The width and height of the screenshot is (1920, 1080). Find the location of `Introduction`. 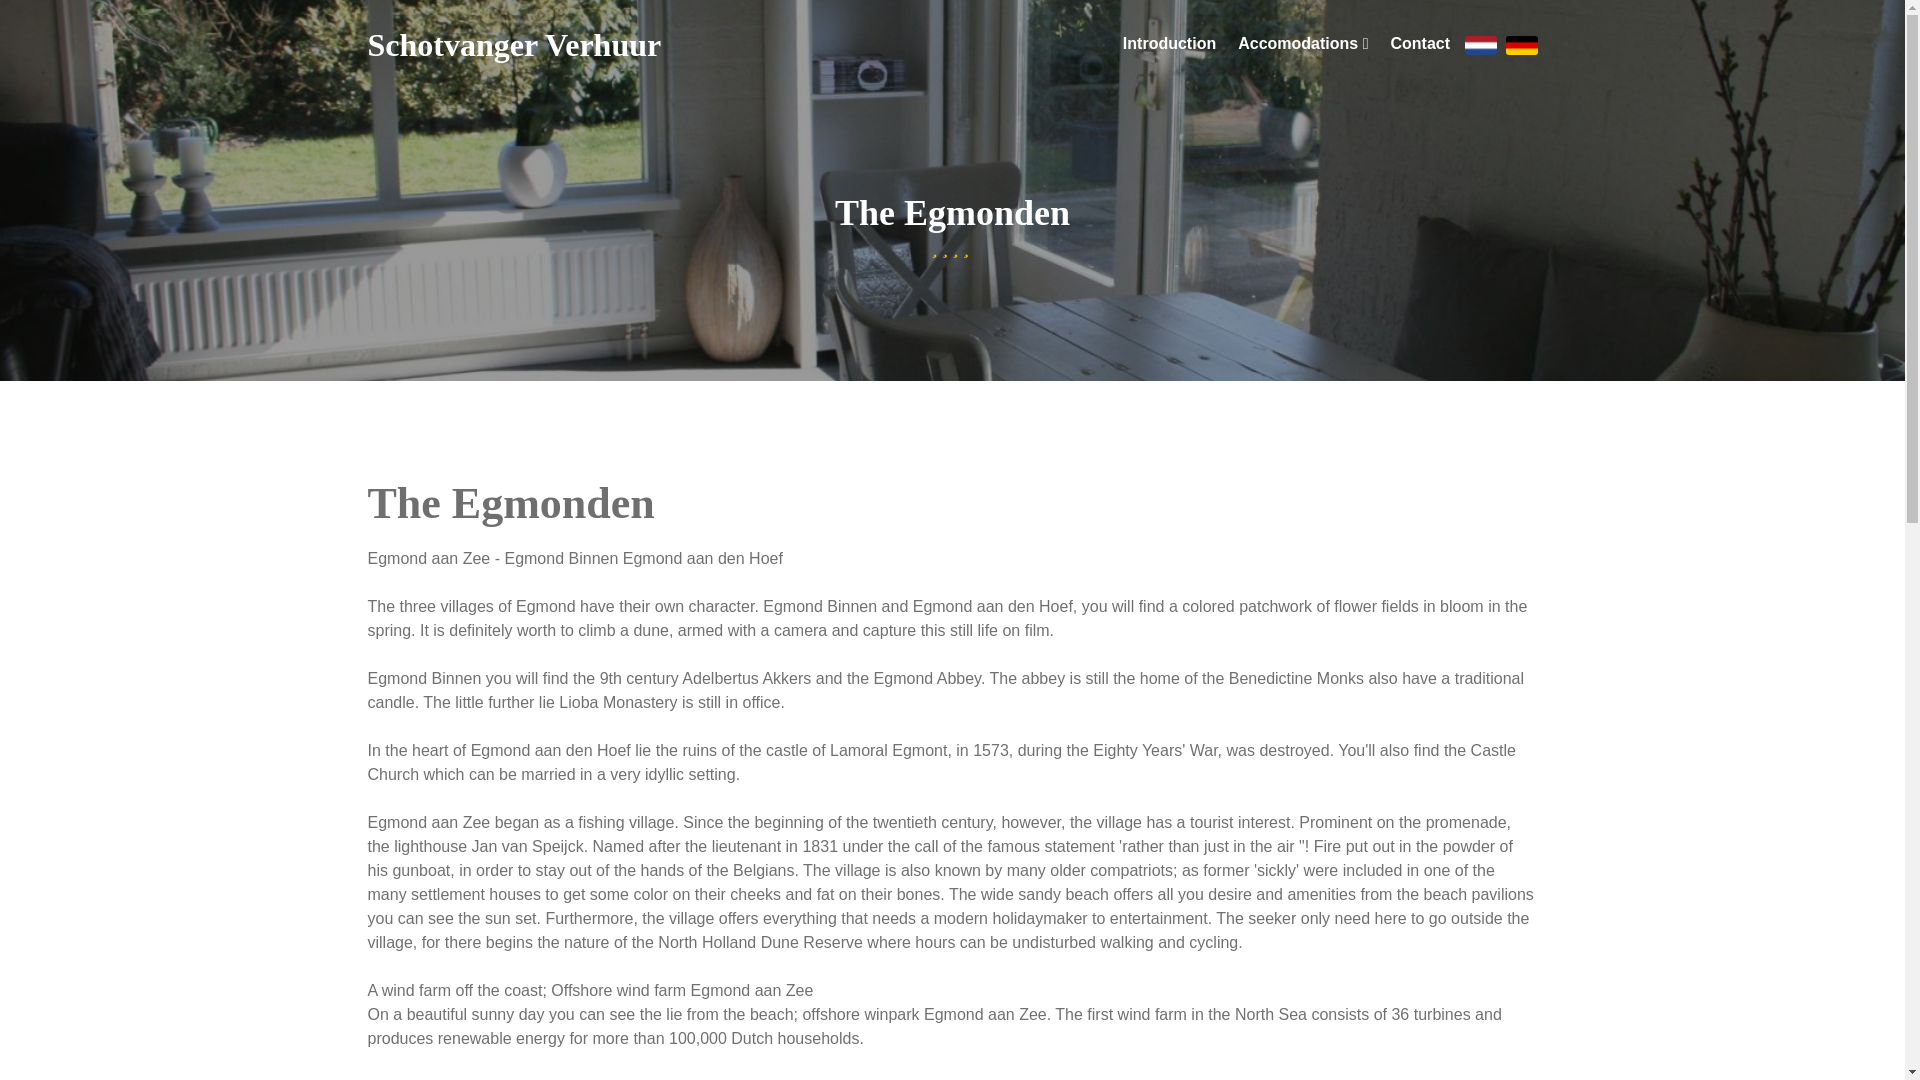

Introduction is located at coordinates (1169, 44).